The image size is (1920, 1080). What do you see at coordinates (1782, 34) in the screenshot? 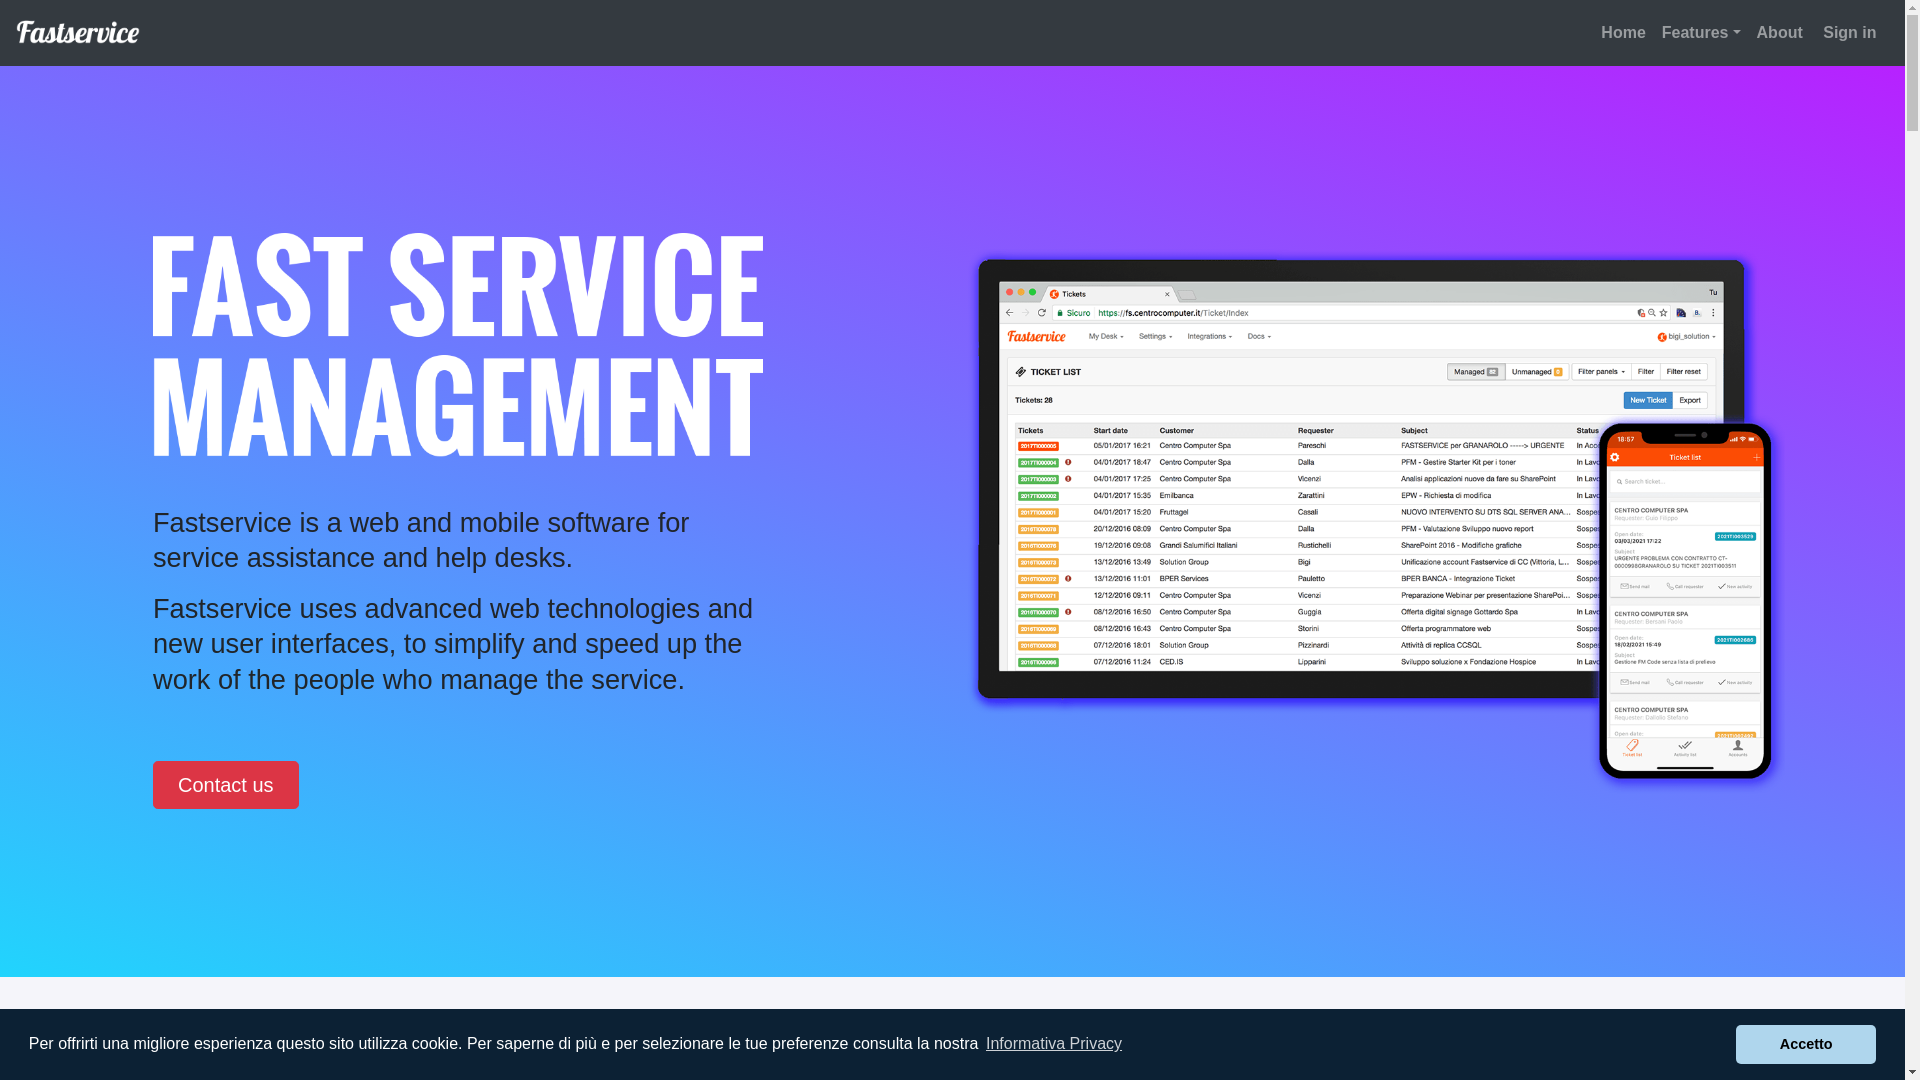
I see `About 
(current)` at bounding box center [1782, 34].